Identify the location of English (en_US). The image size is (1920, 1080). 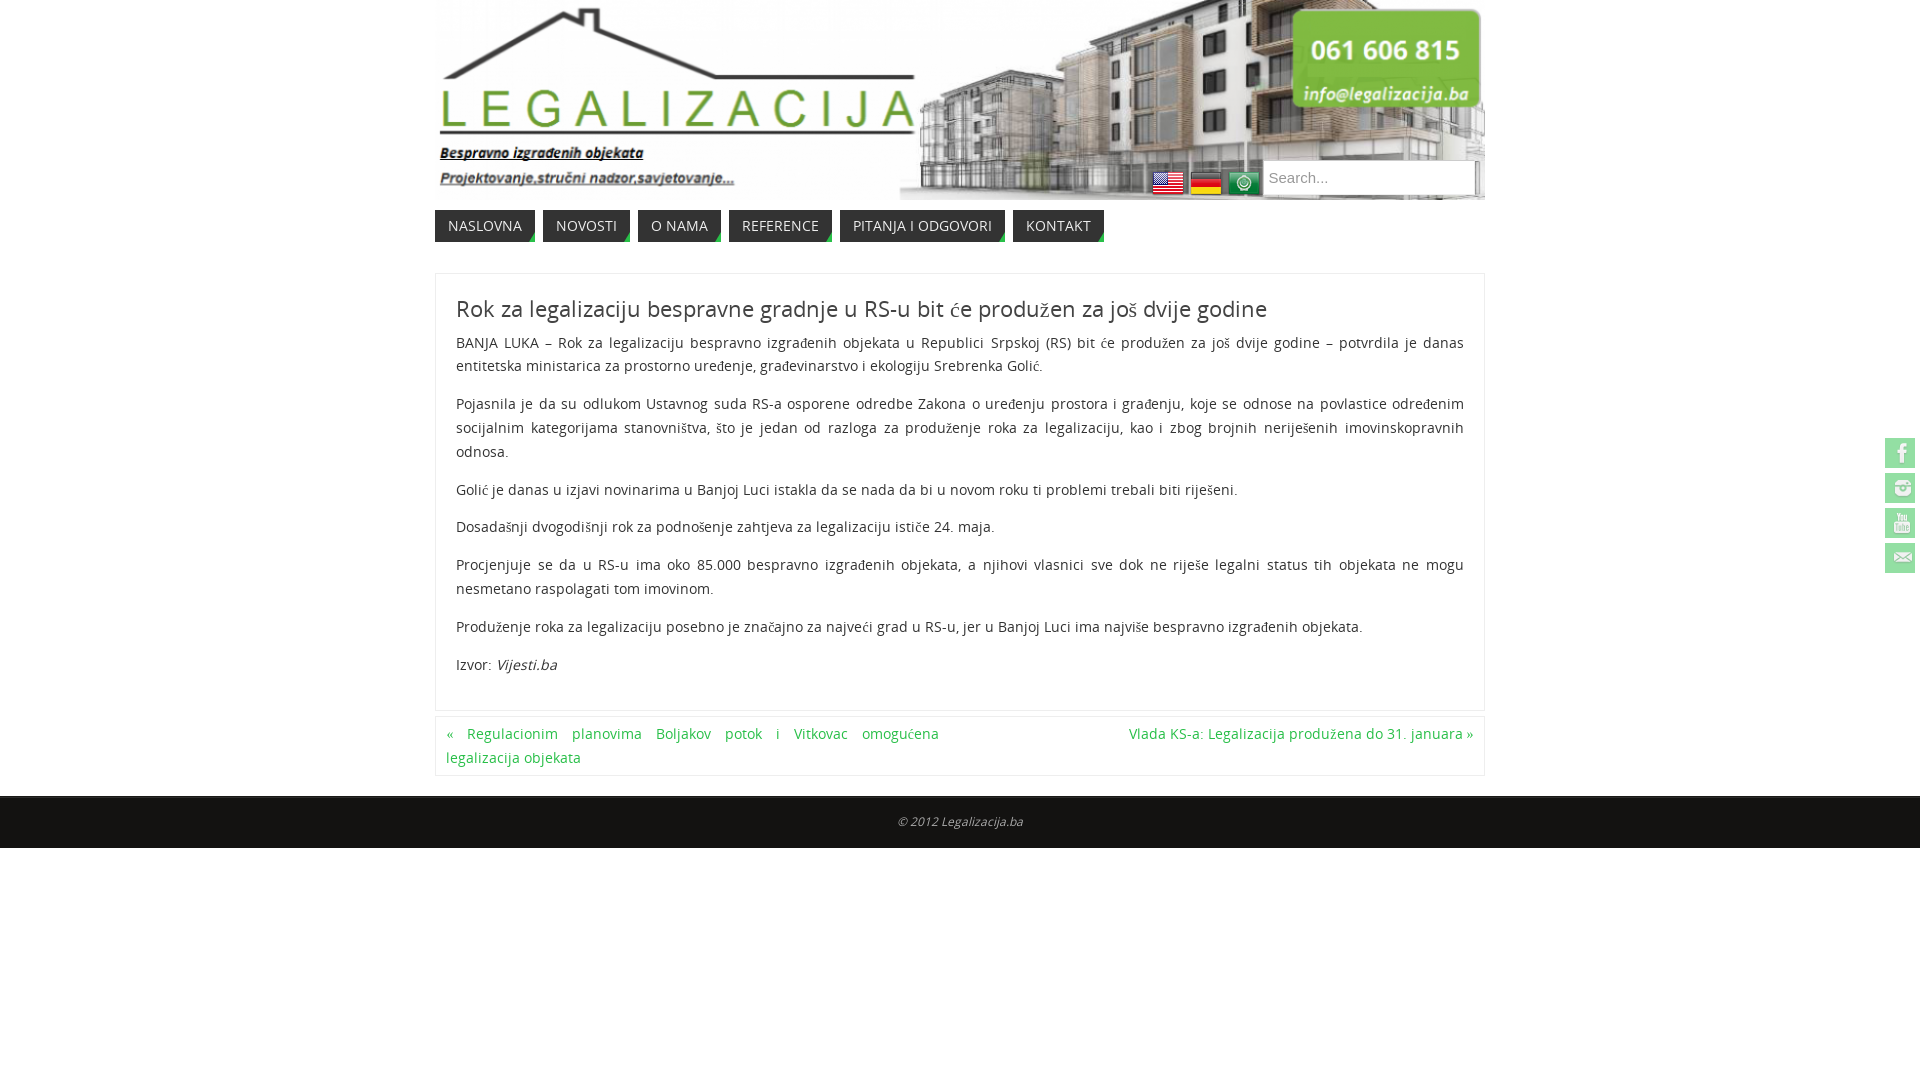
(1167, 183).